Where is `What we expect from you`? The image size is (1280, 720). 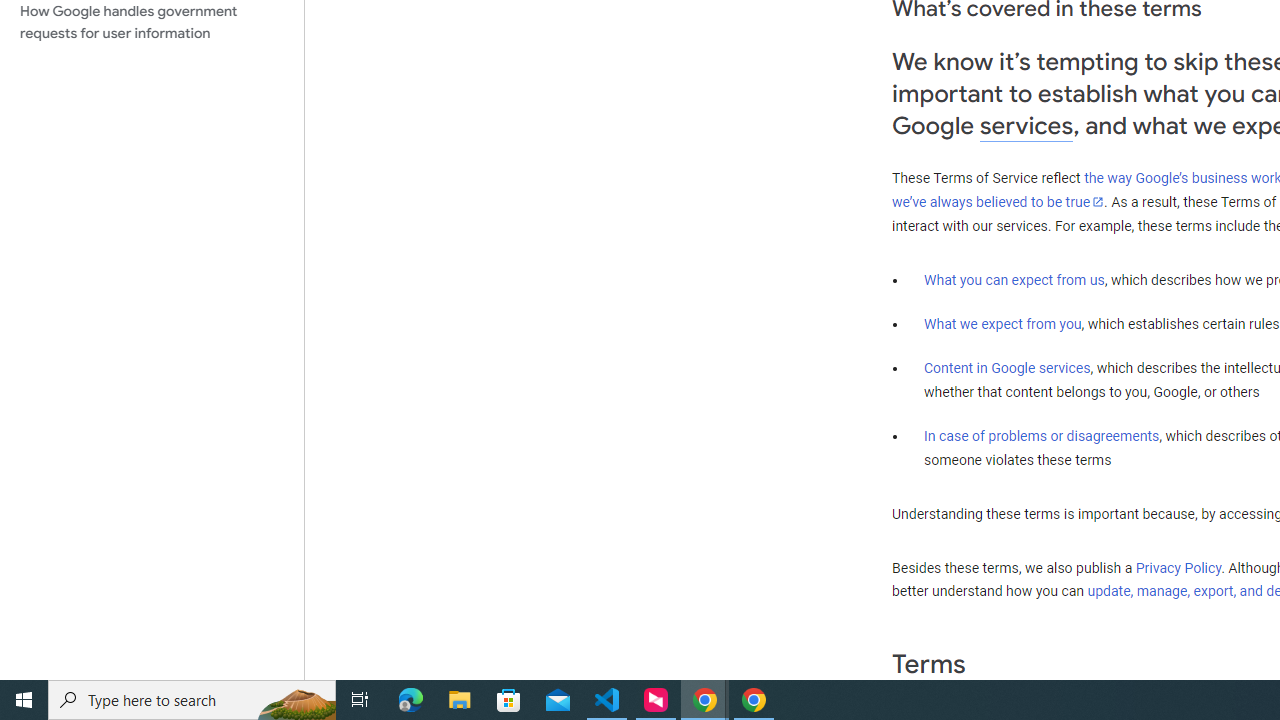 What we expect from you is located at coordinates (1002, 324).